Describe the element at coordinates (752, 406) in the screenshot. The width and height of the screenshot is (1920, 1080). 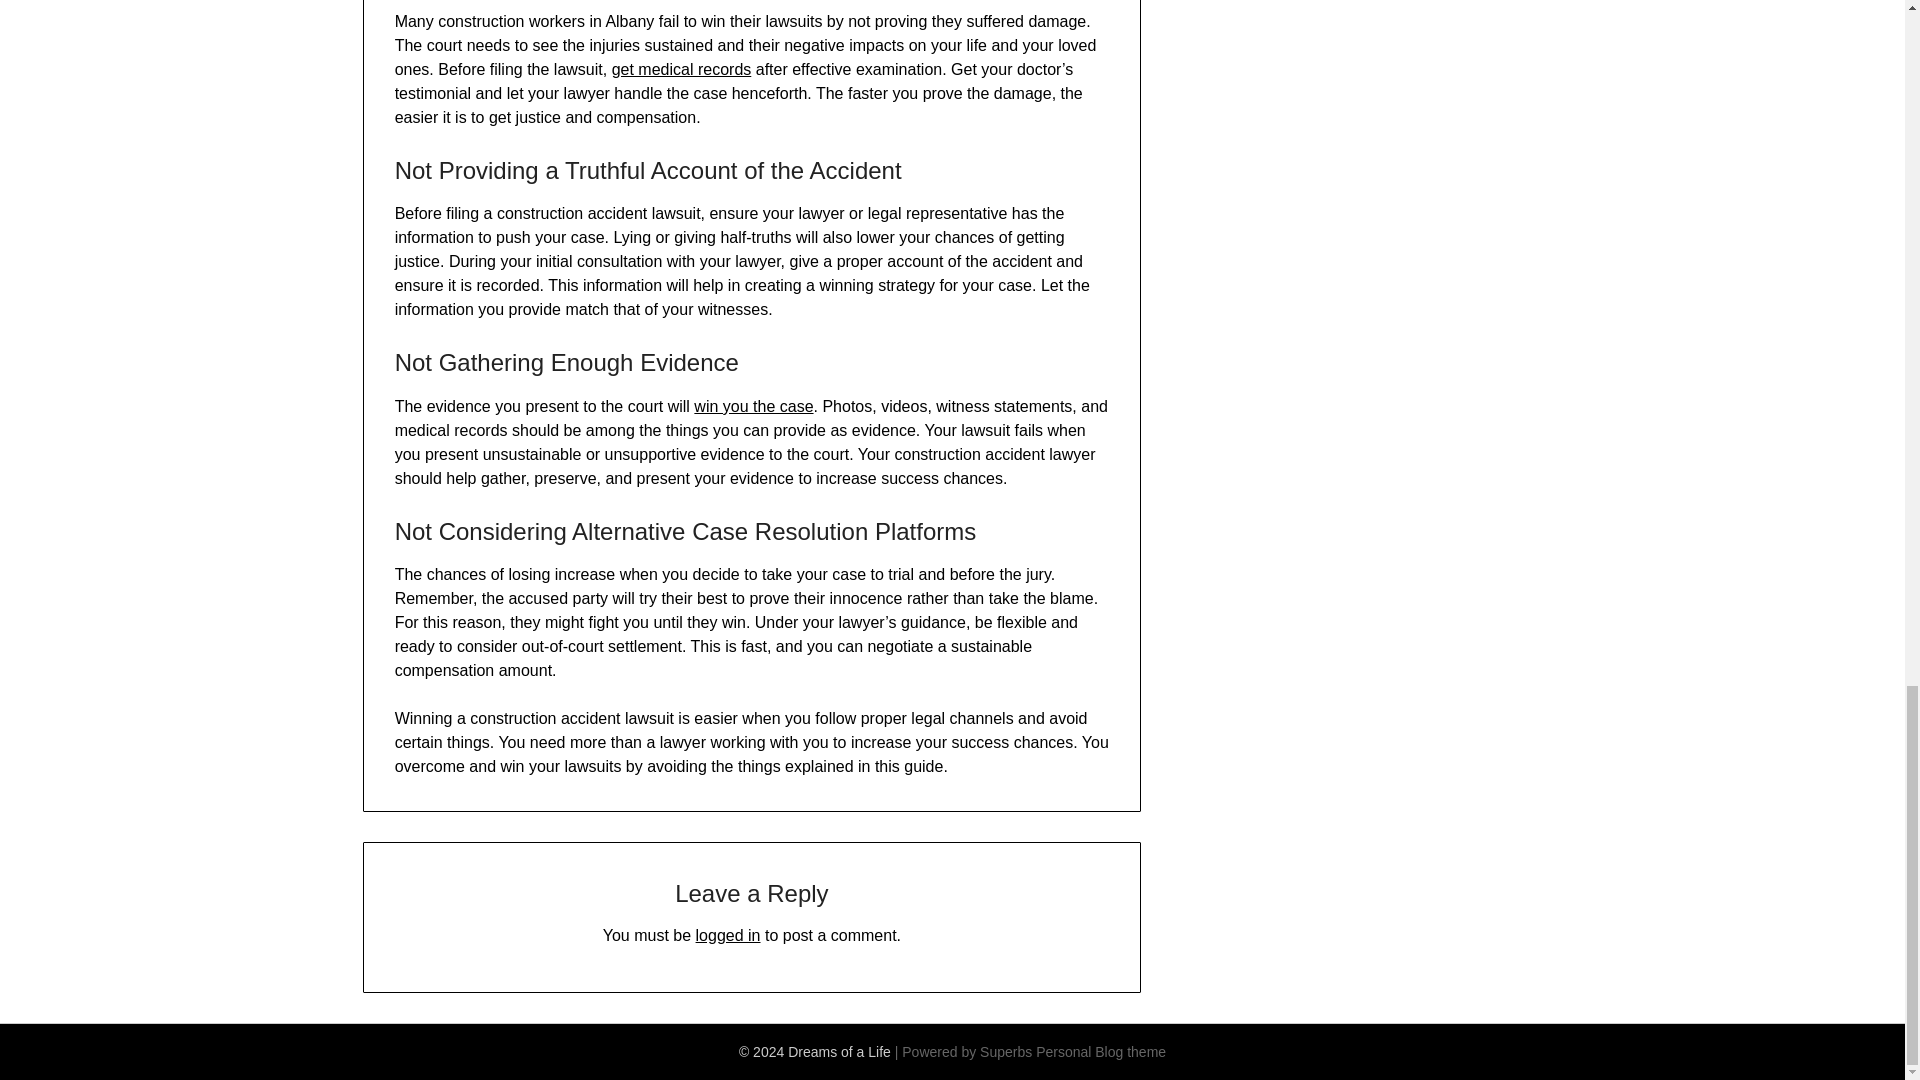
I see `win you the case` at that location.